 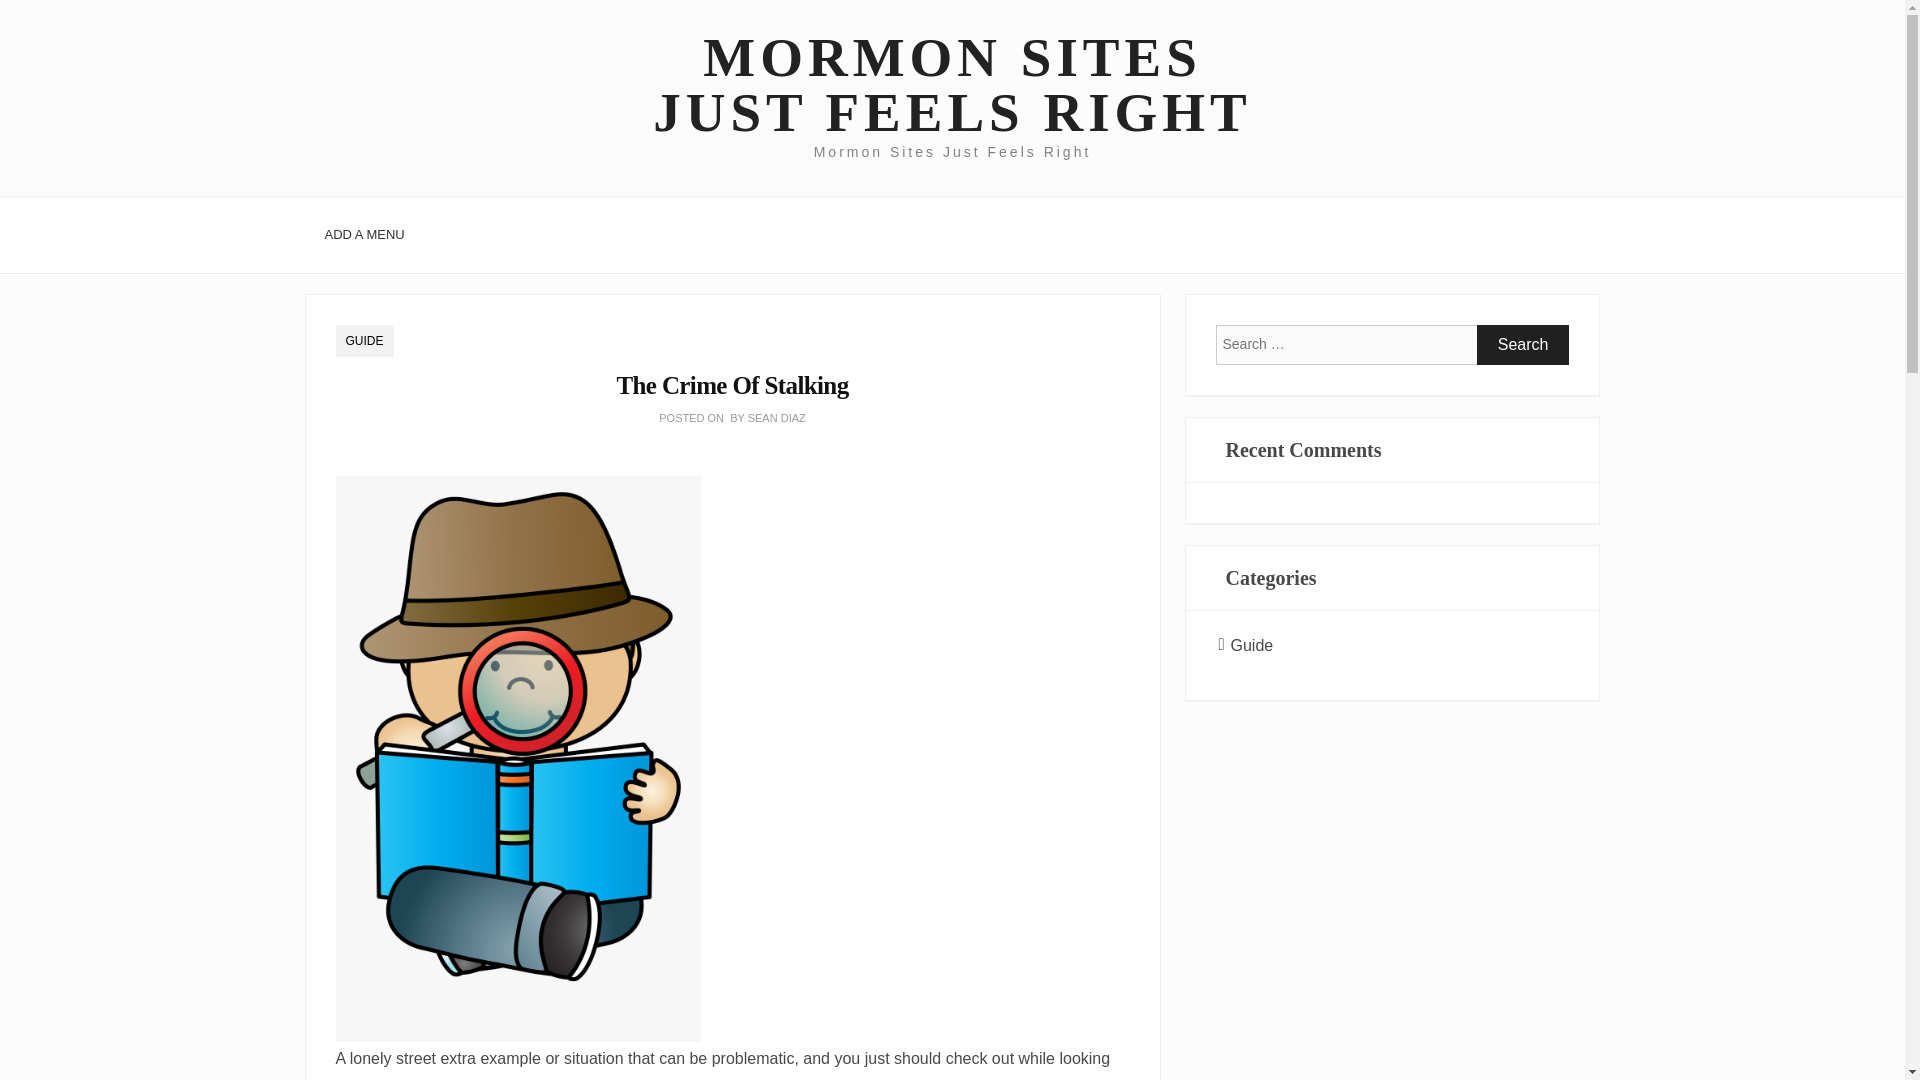 I want to click on Guide, so click(x=1251, y=646).